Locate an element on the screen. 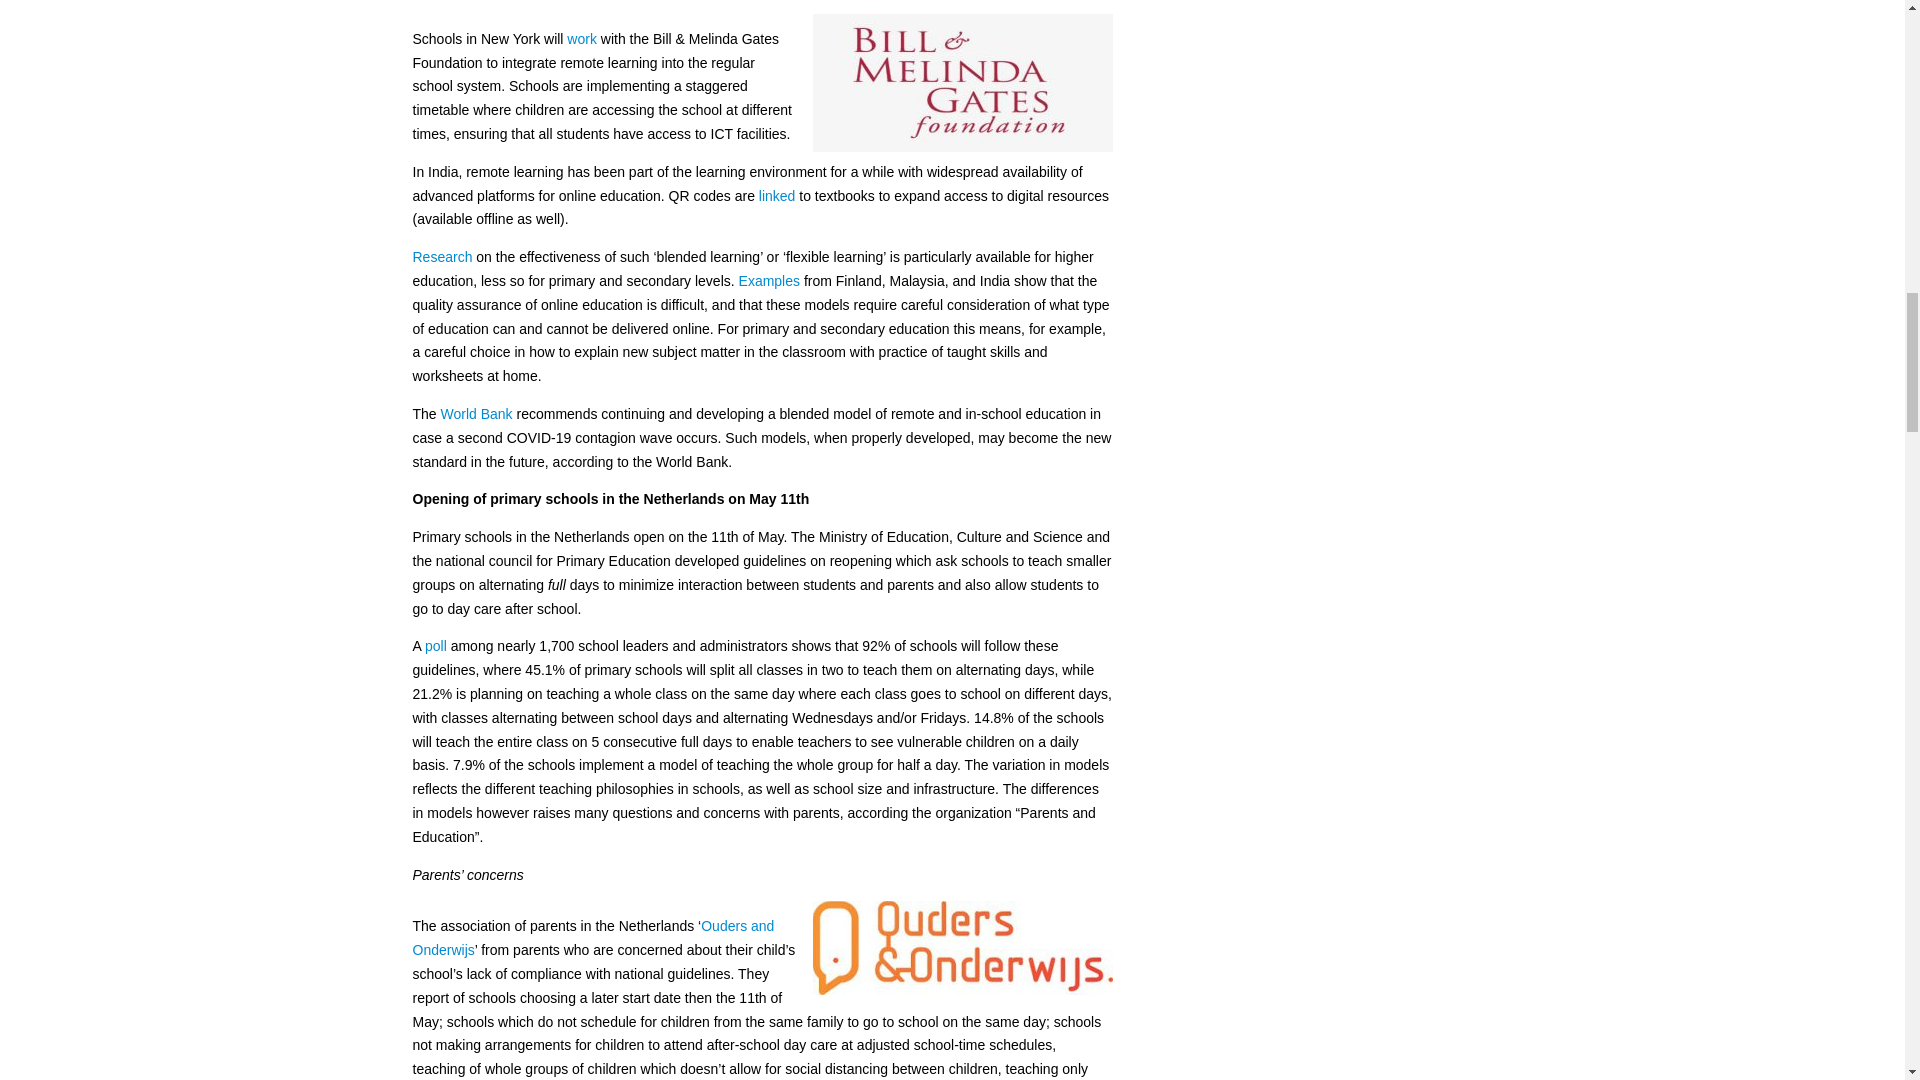 This screenshot has height=1080, width=1920. Research is located at coordinates (442, 256).